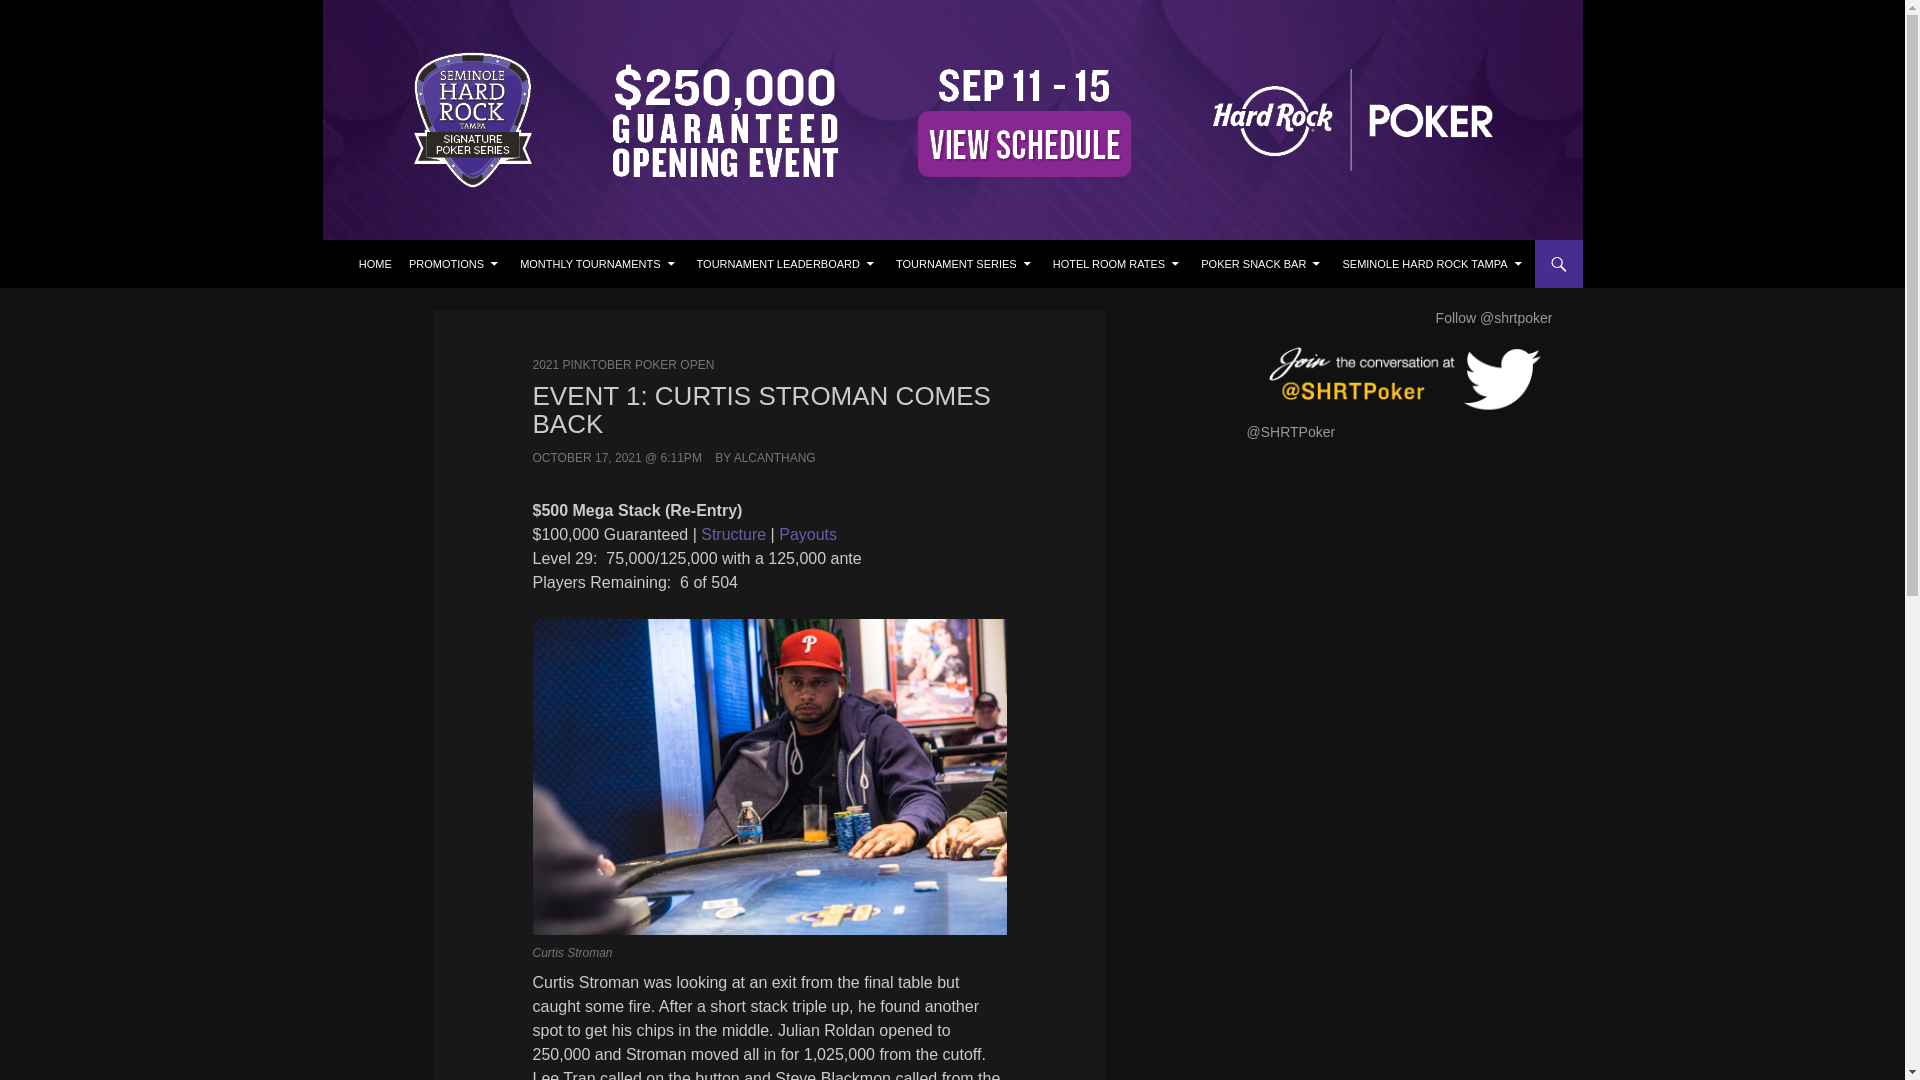  What do you see at coordinates (1118, 264) in the screenshot?
I see `HOTEL ROOM RATES` at bounding box center [1118, 264].